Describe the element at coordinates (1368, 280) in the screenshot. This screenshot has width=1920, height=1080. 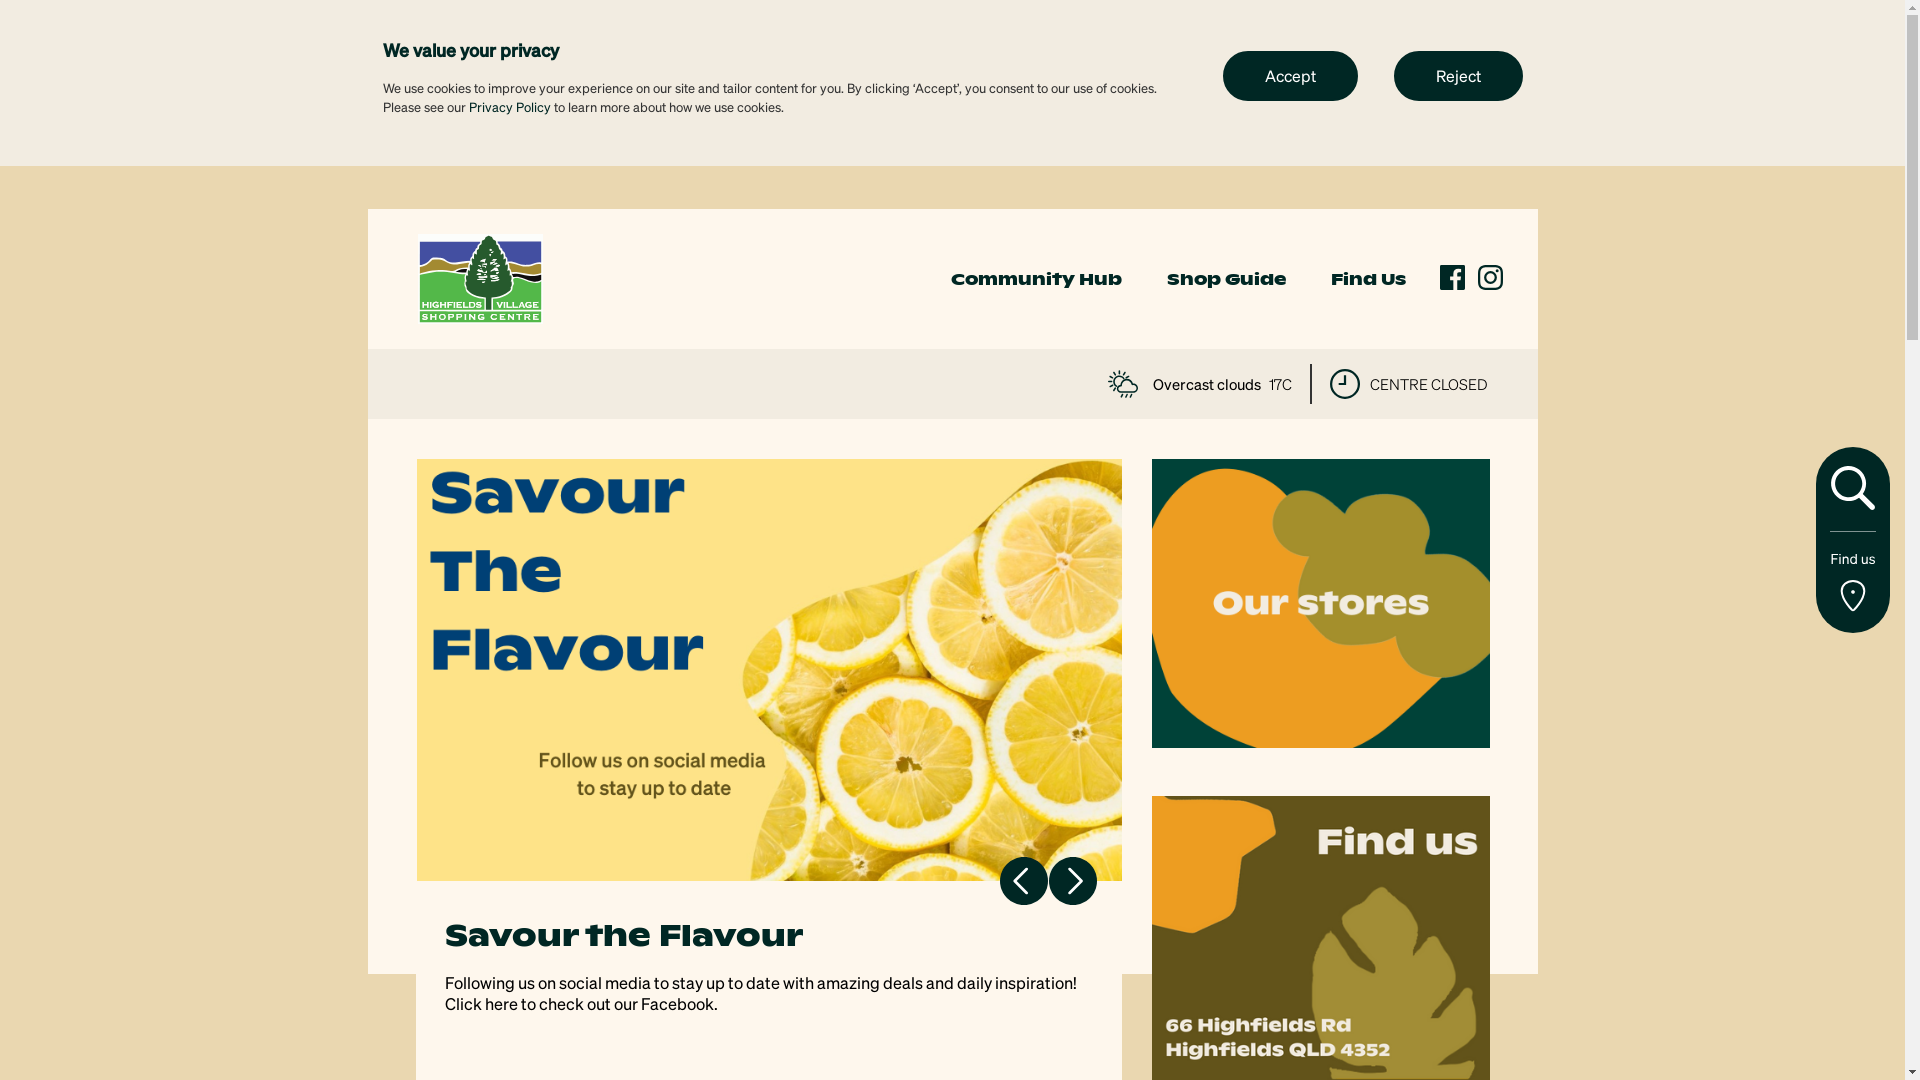
I see `Find Us` at that location.